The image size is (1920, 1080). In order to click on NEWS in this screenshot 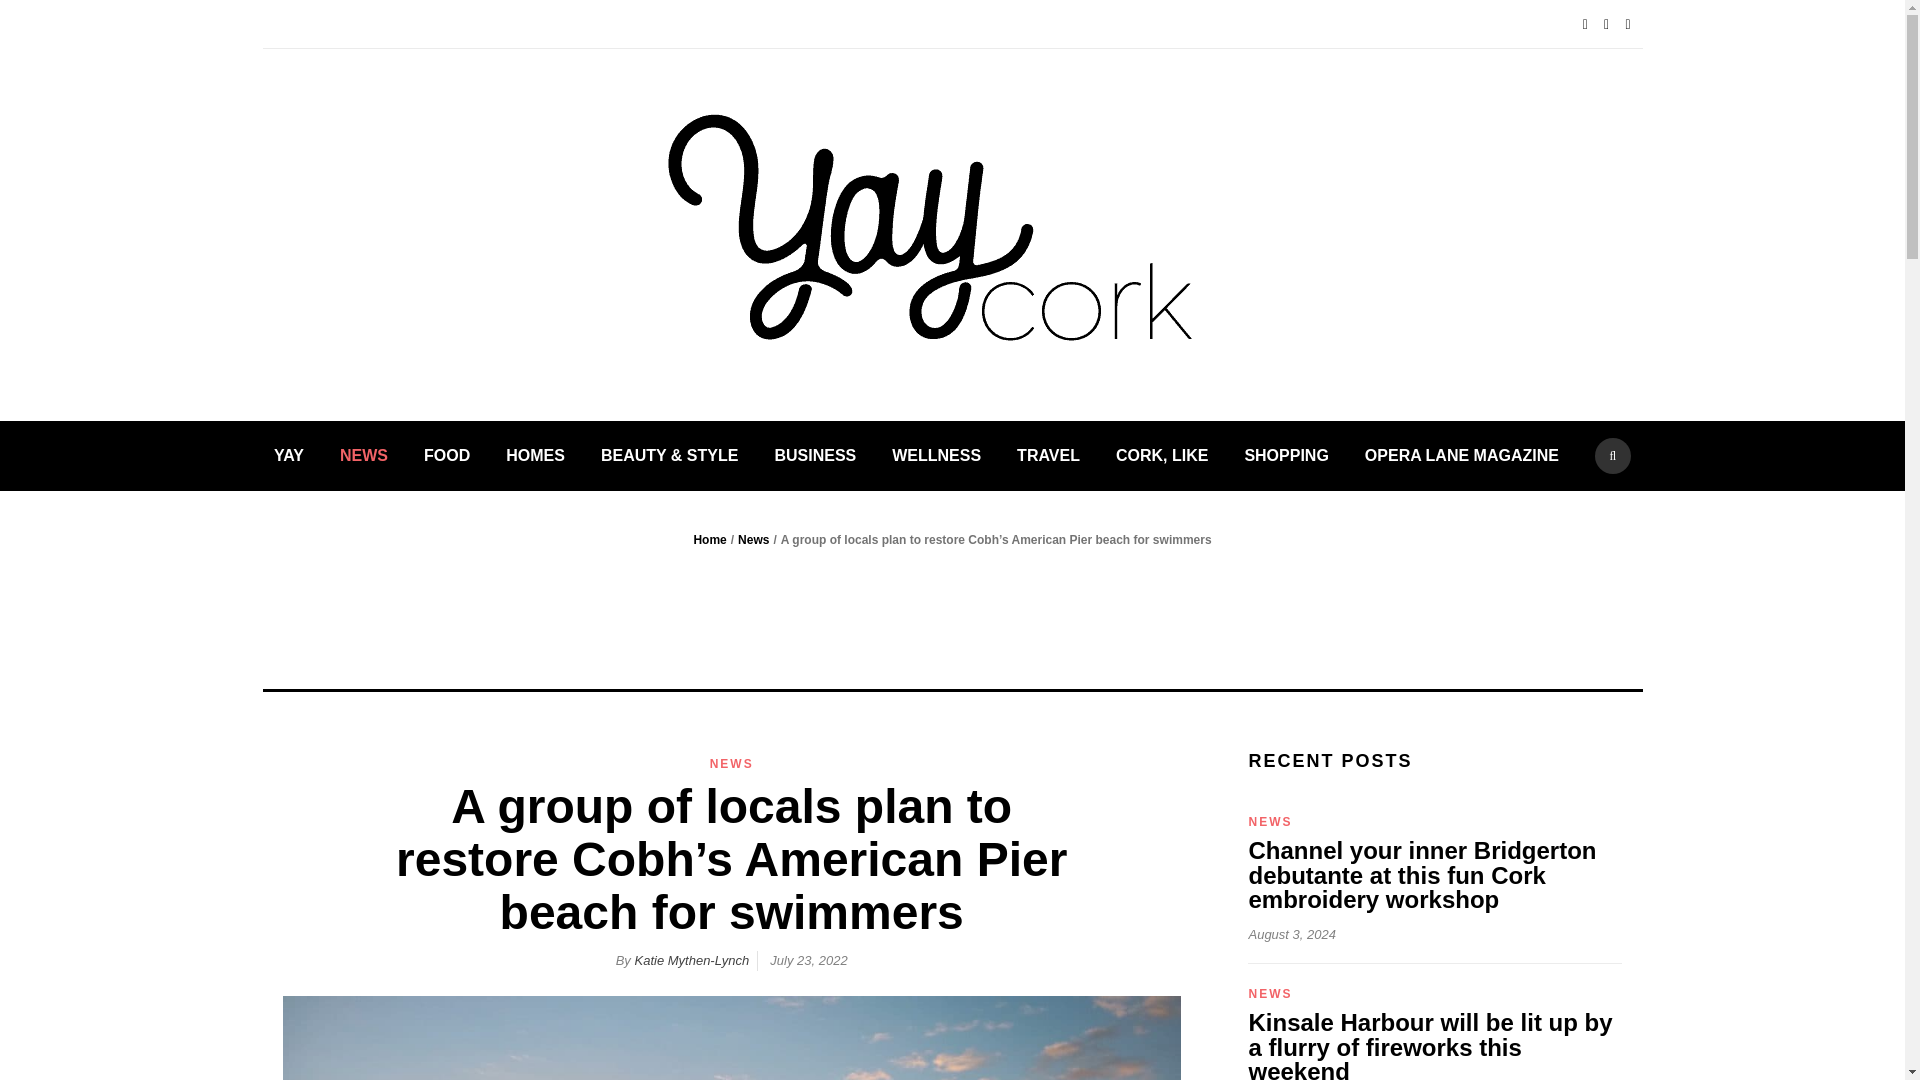, I will do `click(732, 764)`.